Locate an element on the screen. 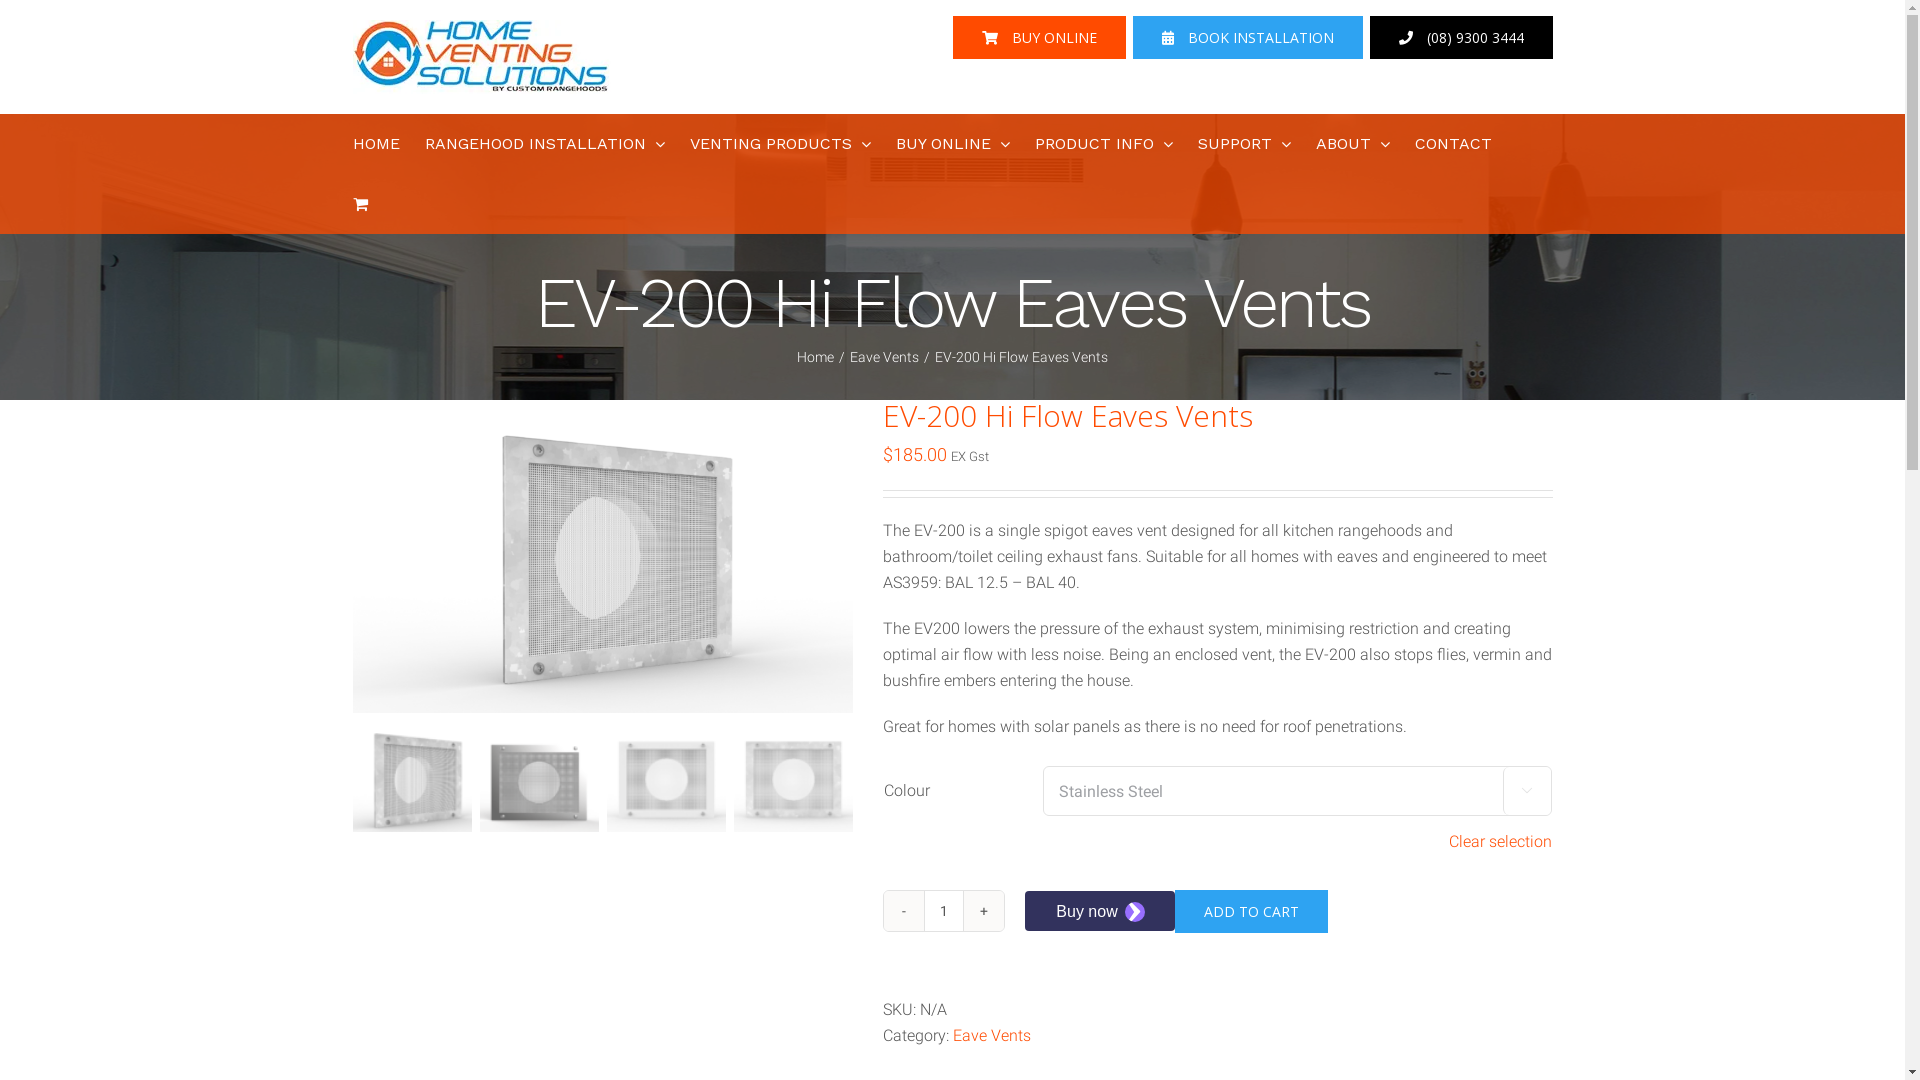  ABOUT is located at coordinates (1353, 144).